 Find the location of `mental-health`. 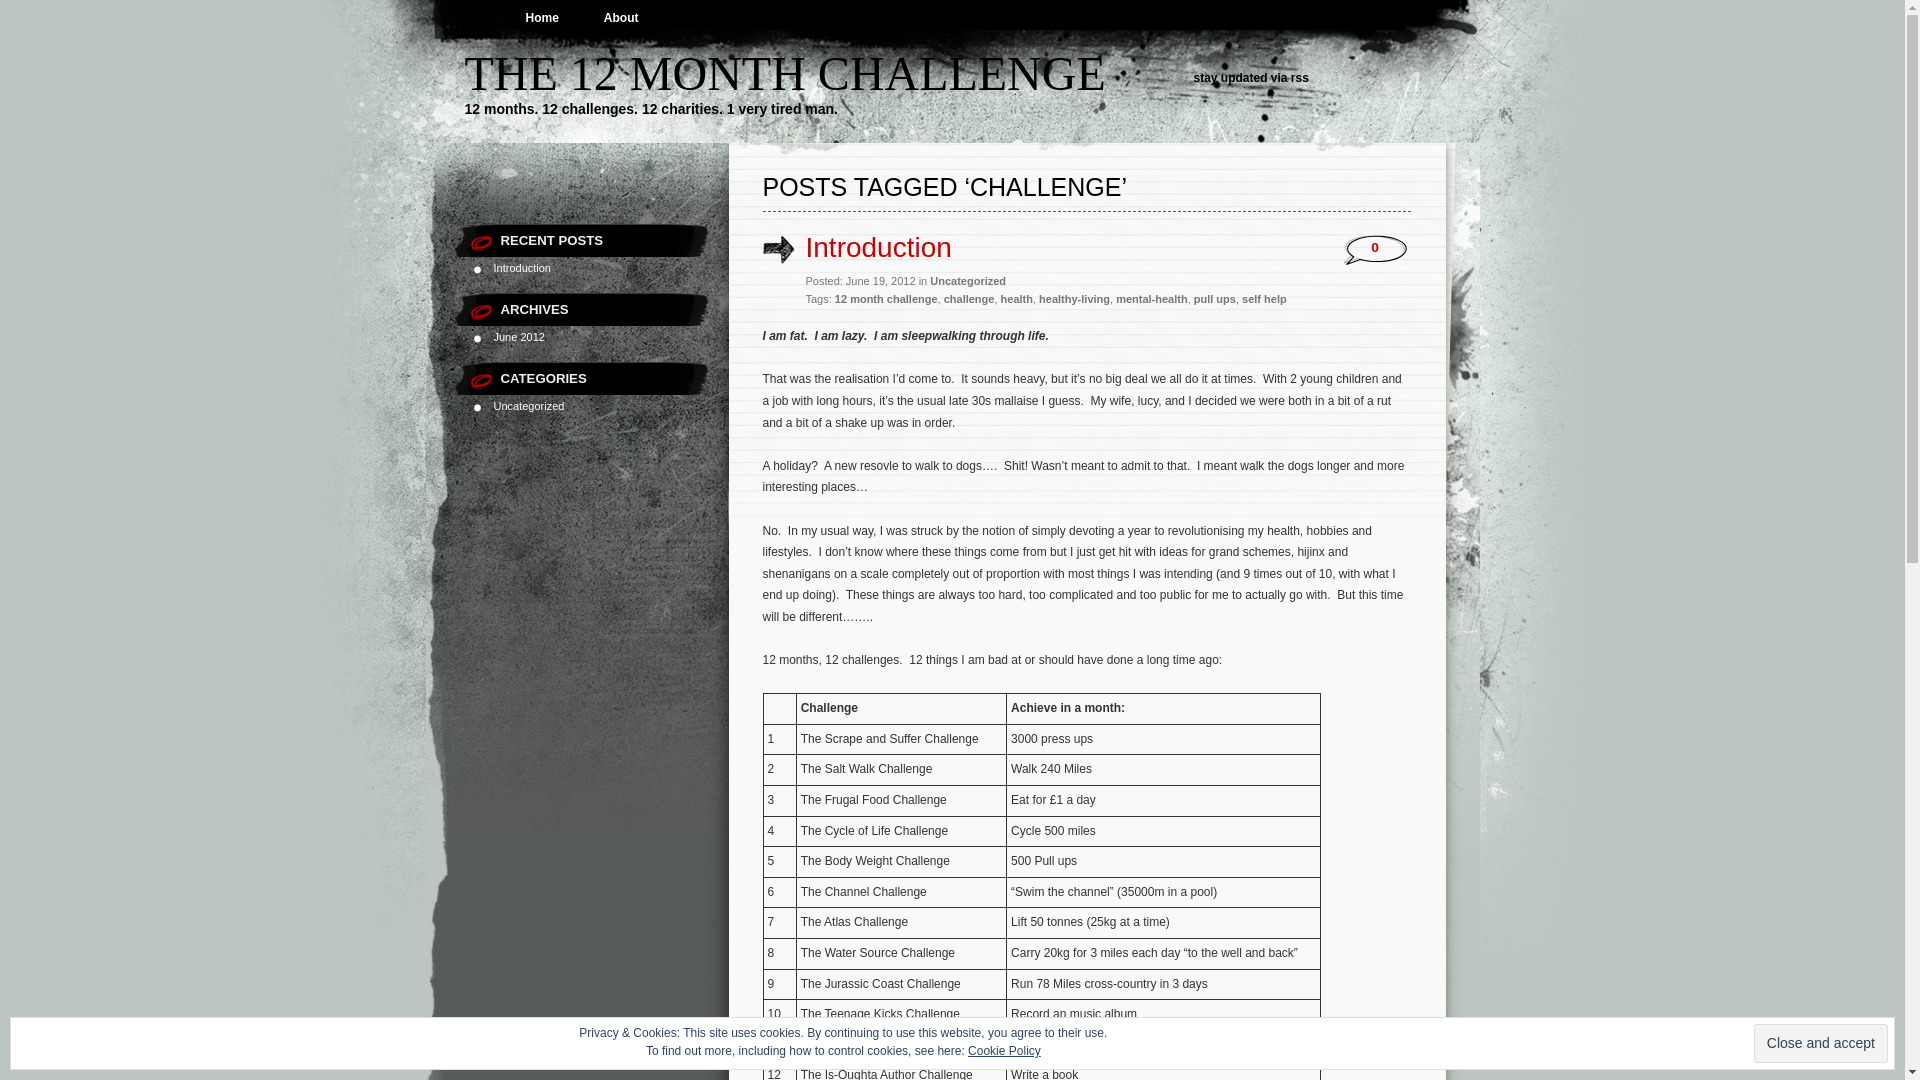

mental-health is located at coordinates (1152, 299).